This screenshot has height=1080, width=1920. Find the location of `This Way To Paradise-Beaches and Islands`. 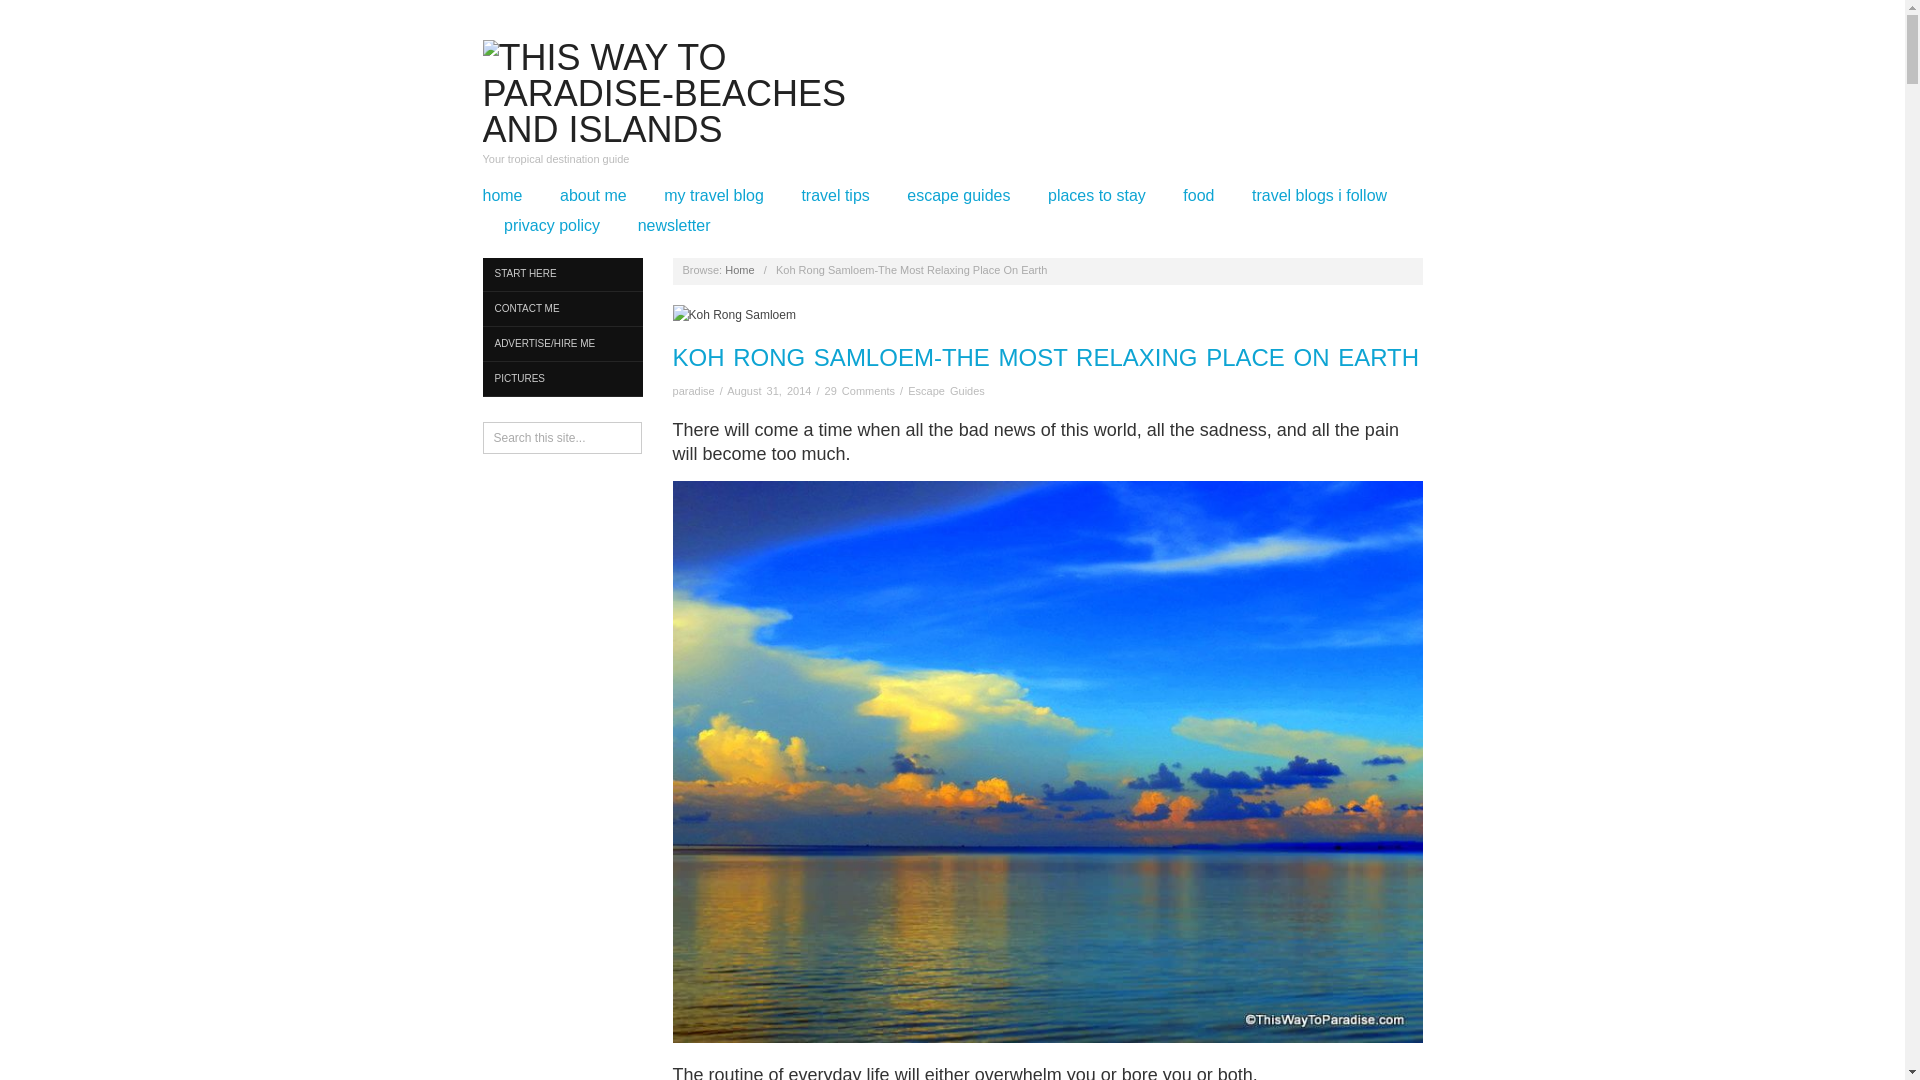

This Way To Paradise-Beaches and Islands is located at coordinates (692, 92).